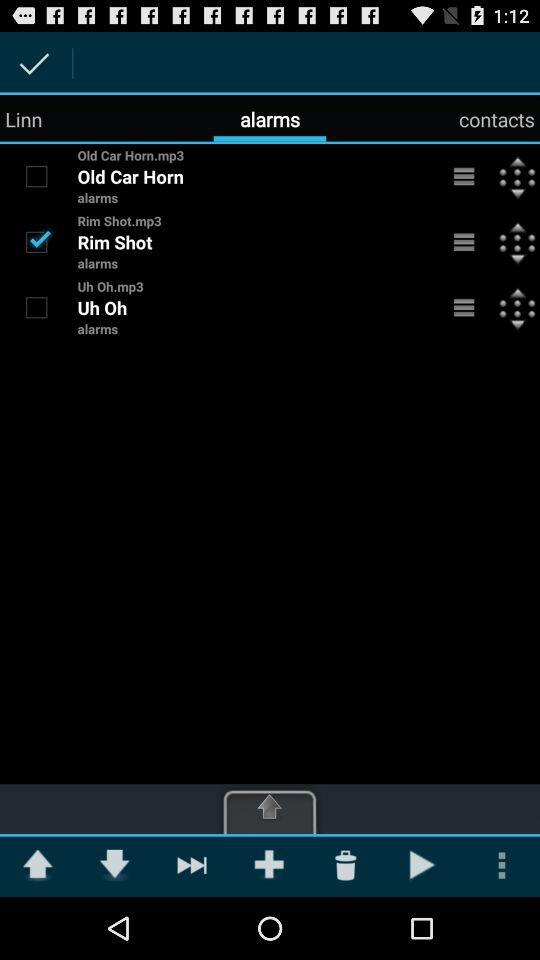  What do you see at coordinates (464, 242) in the screenshot?
I see `see menu option` at bounding box center [464, 242].